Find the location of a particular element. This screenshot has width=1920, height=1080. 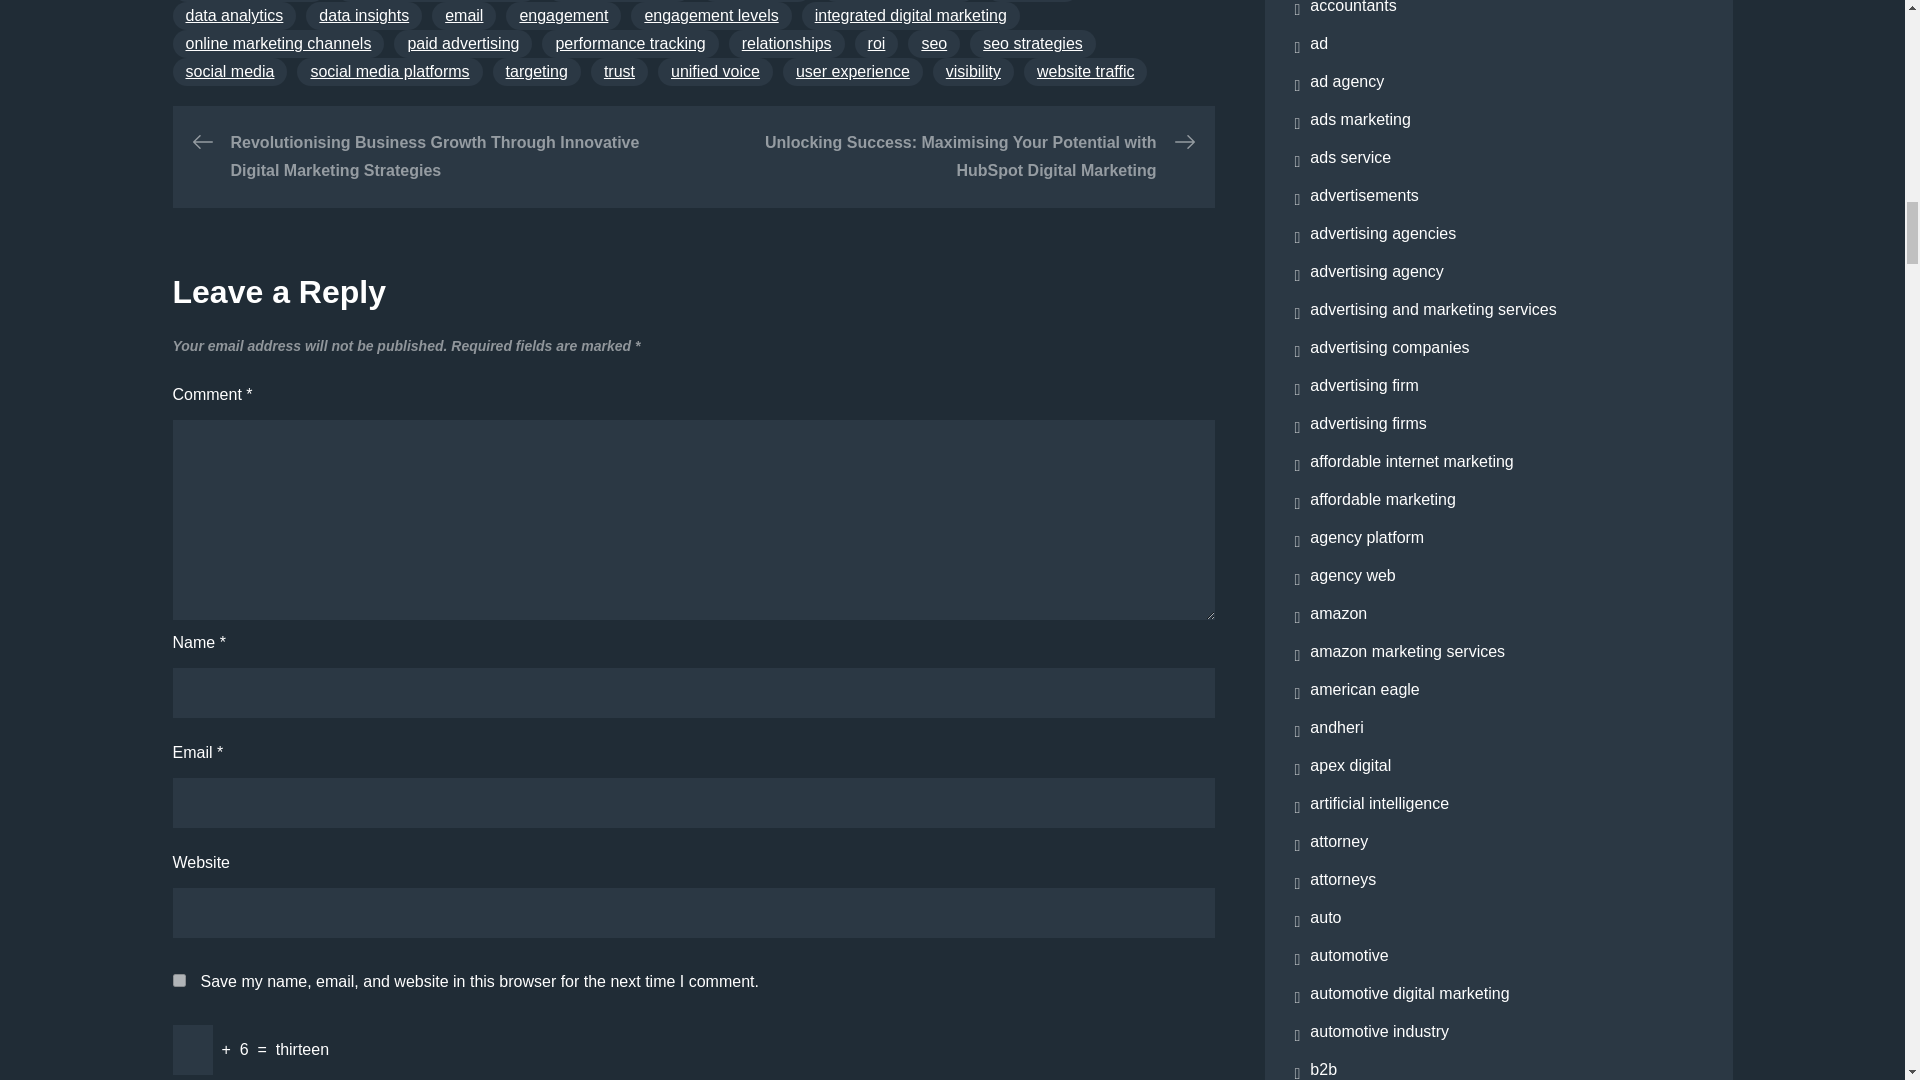

yes is located at coordinates (178, 980).